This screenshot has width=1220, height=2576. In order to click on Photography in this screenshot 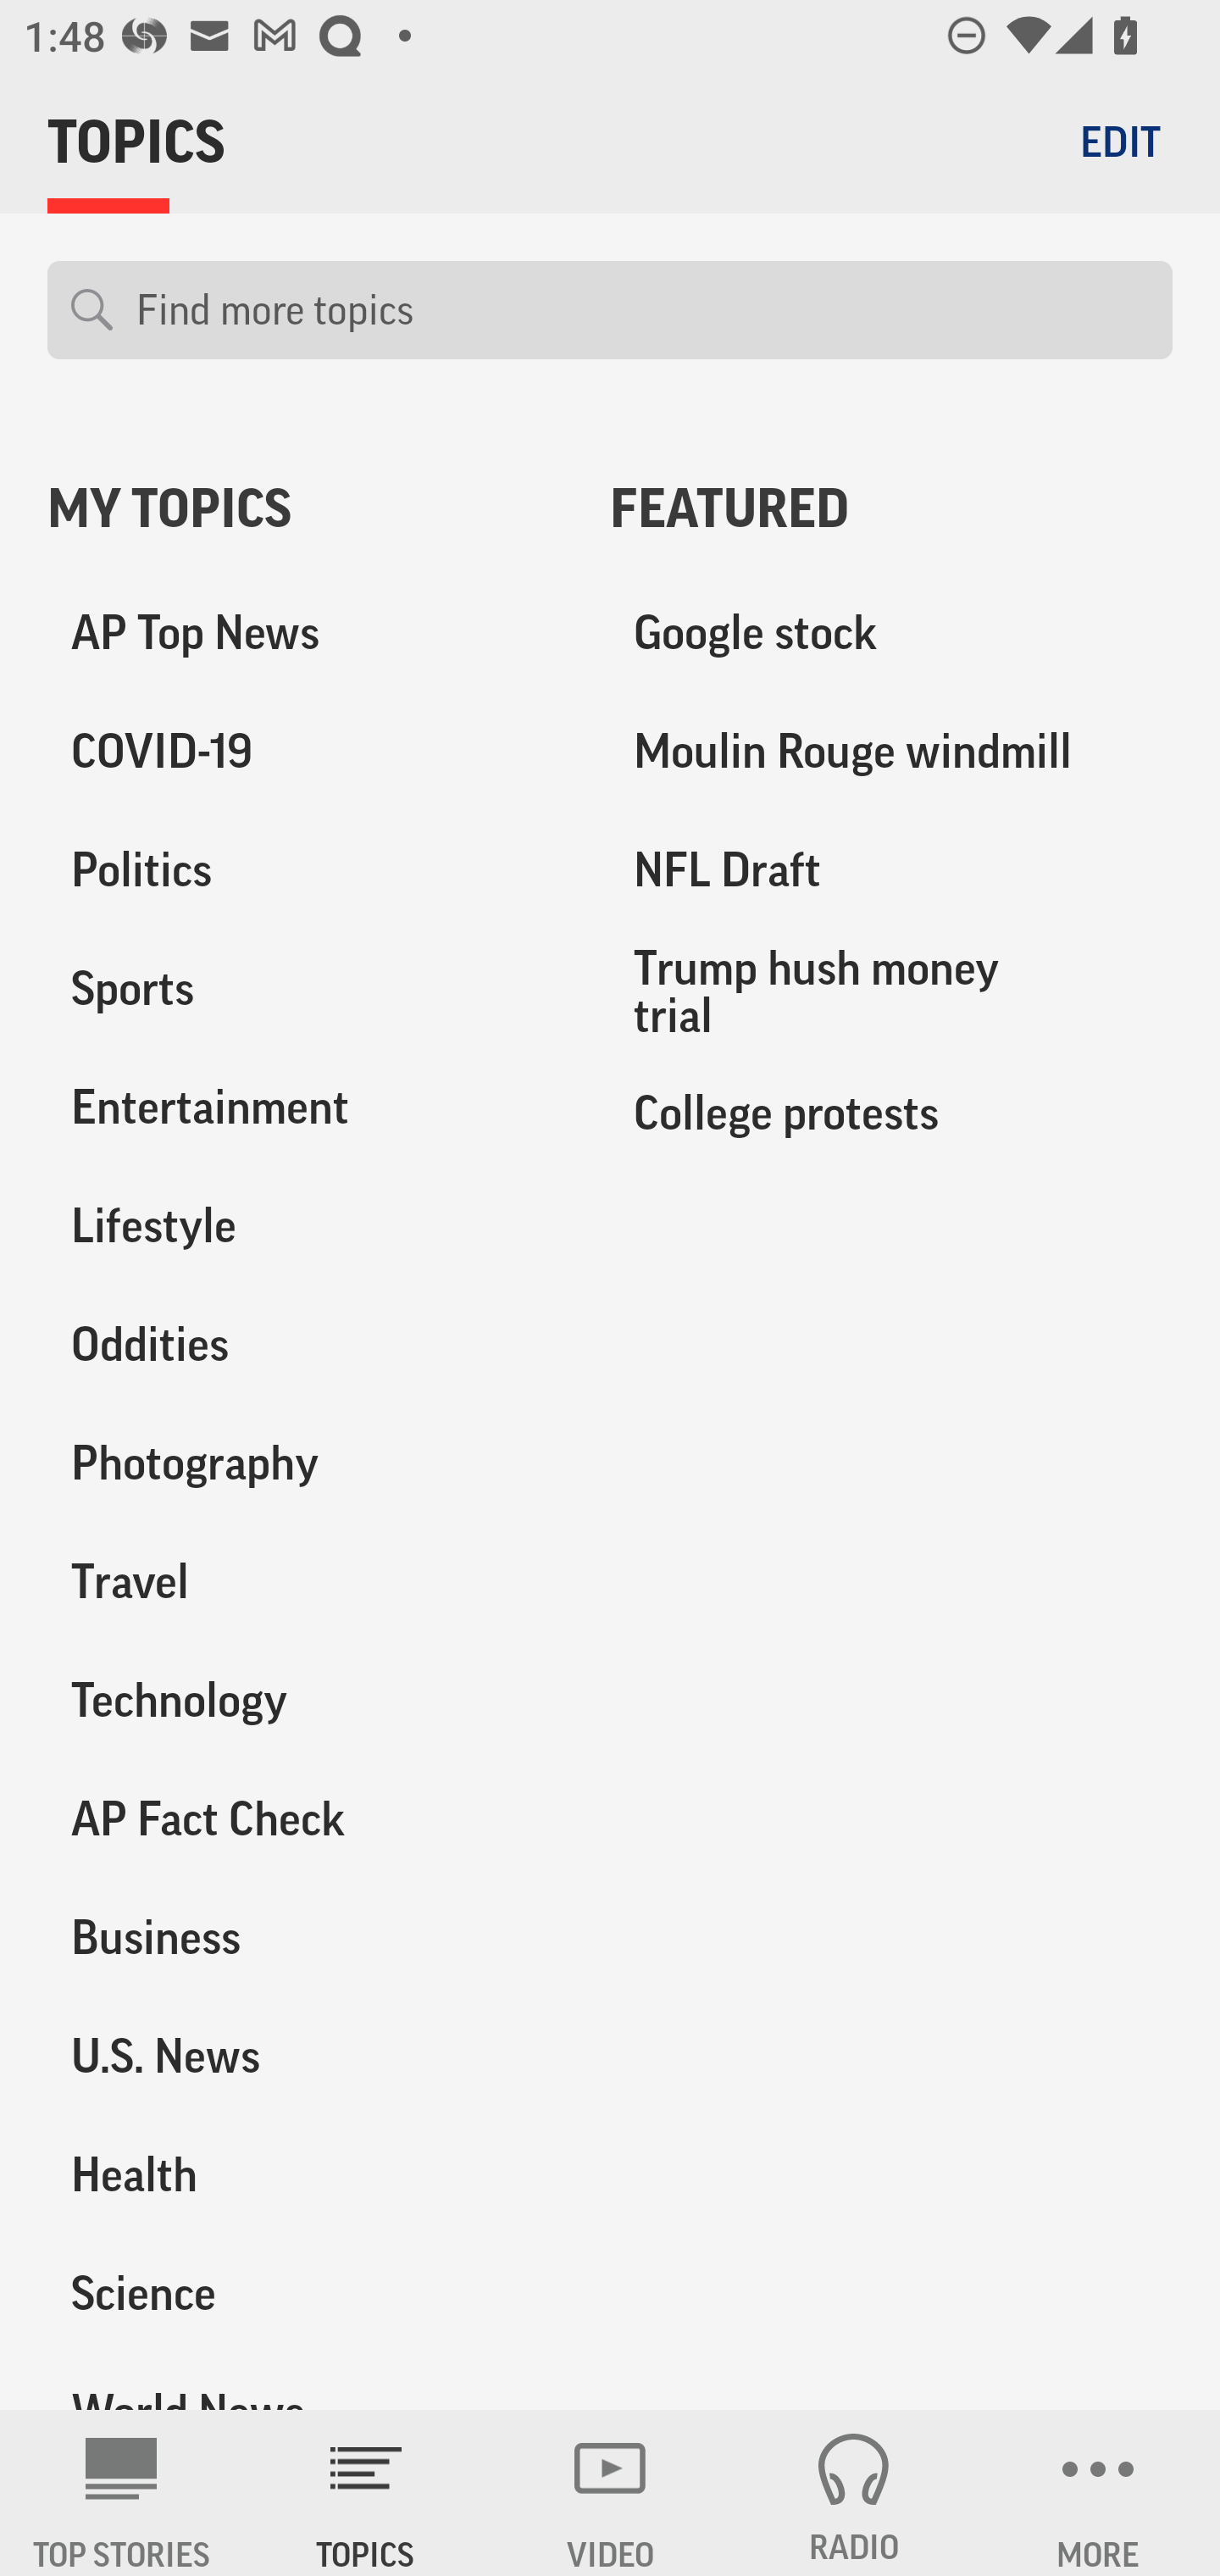, I will do `click(305, 1463)`.